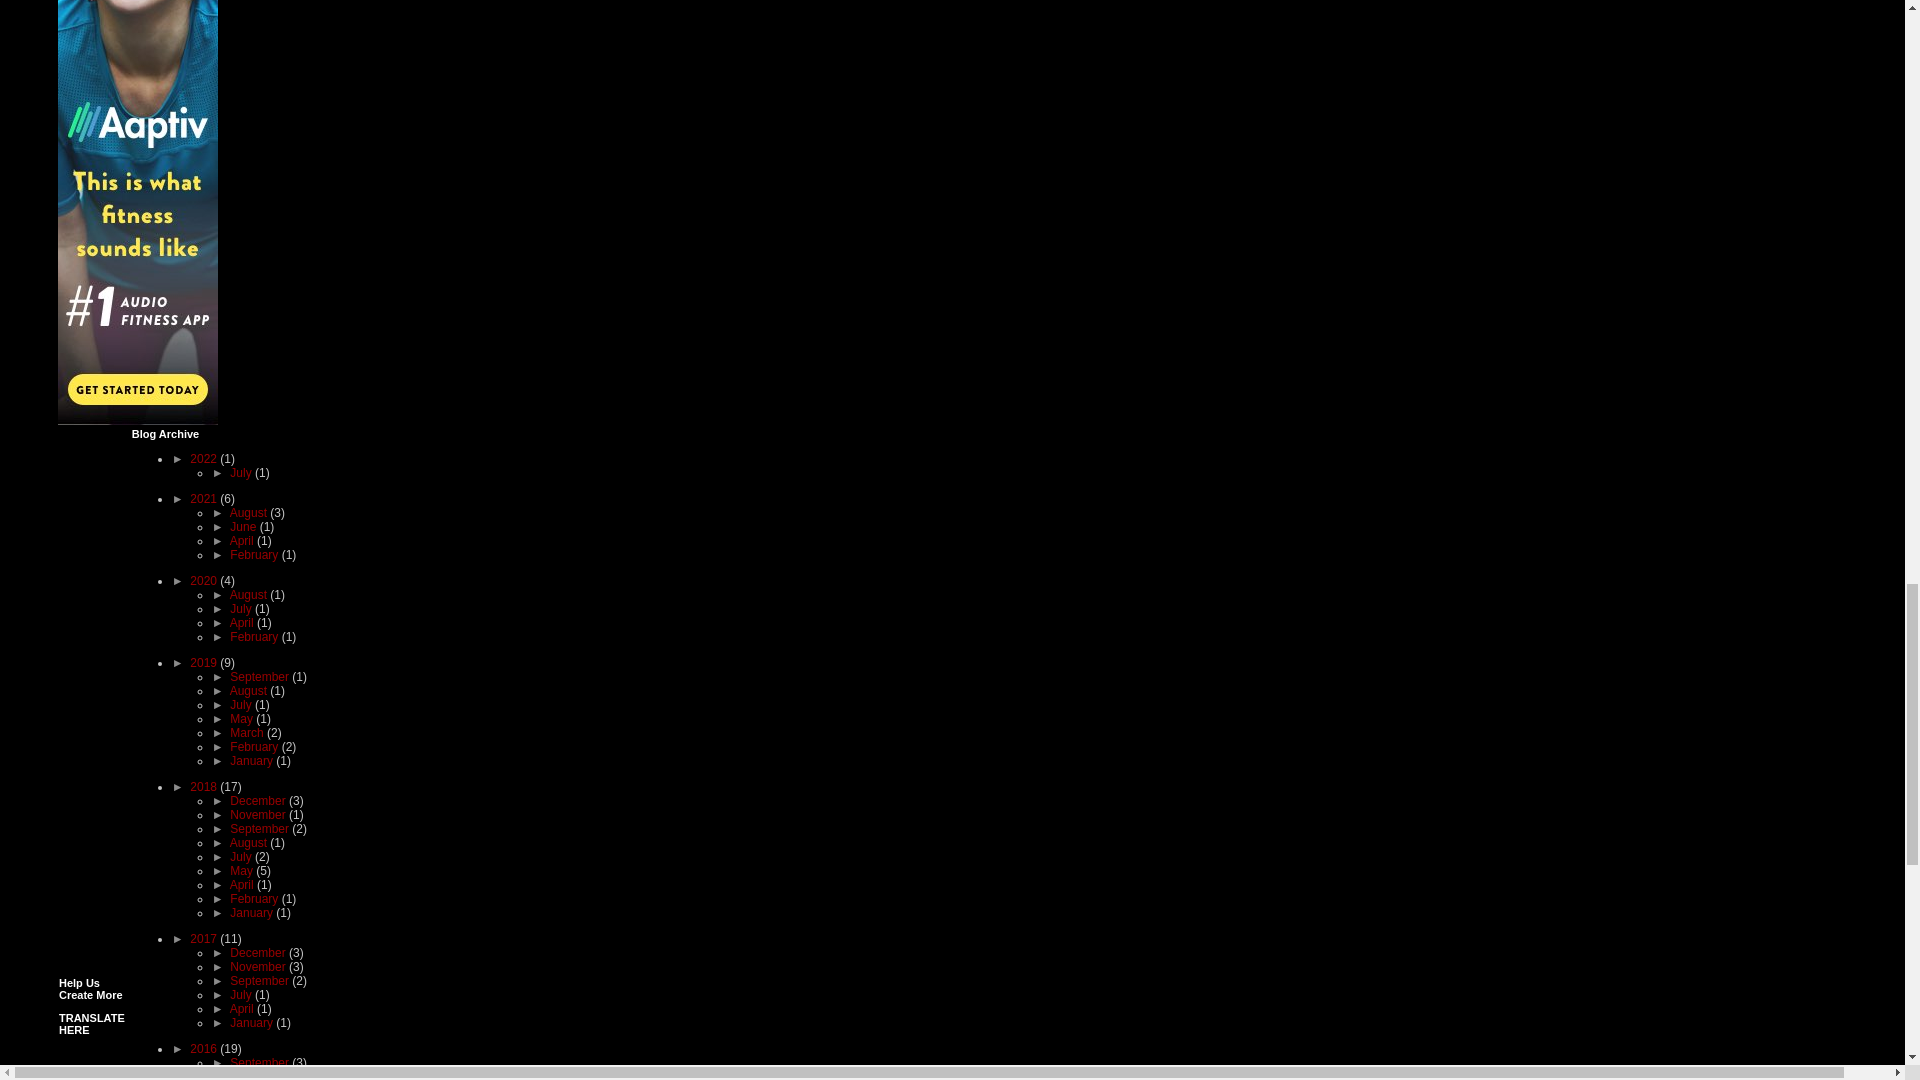 This screenshot has width=1920, height=1080. Describe the element at coordinates (242, 472) in the screenshot. I see `July` at that location.